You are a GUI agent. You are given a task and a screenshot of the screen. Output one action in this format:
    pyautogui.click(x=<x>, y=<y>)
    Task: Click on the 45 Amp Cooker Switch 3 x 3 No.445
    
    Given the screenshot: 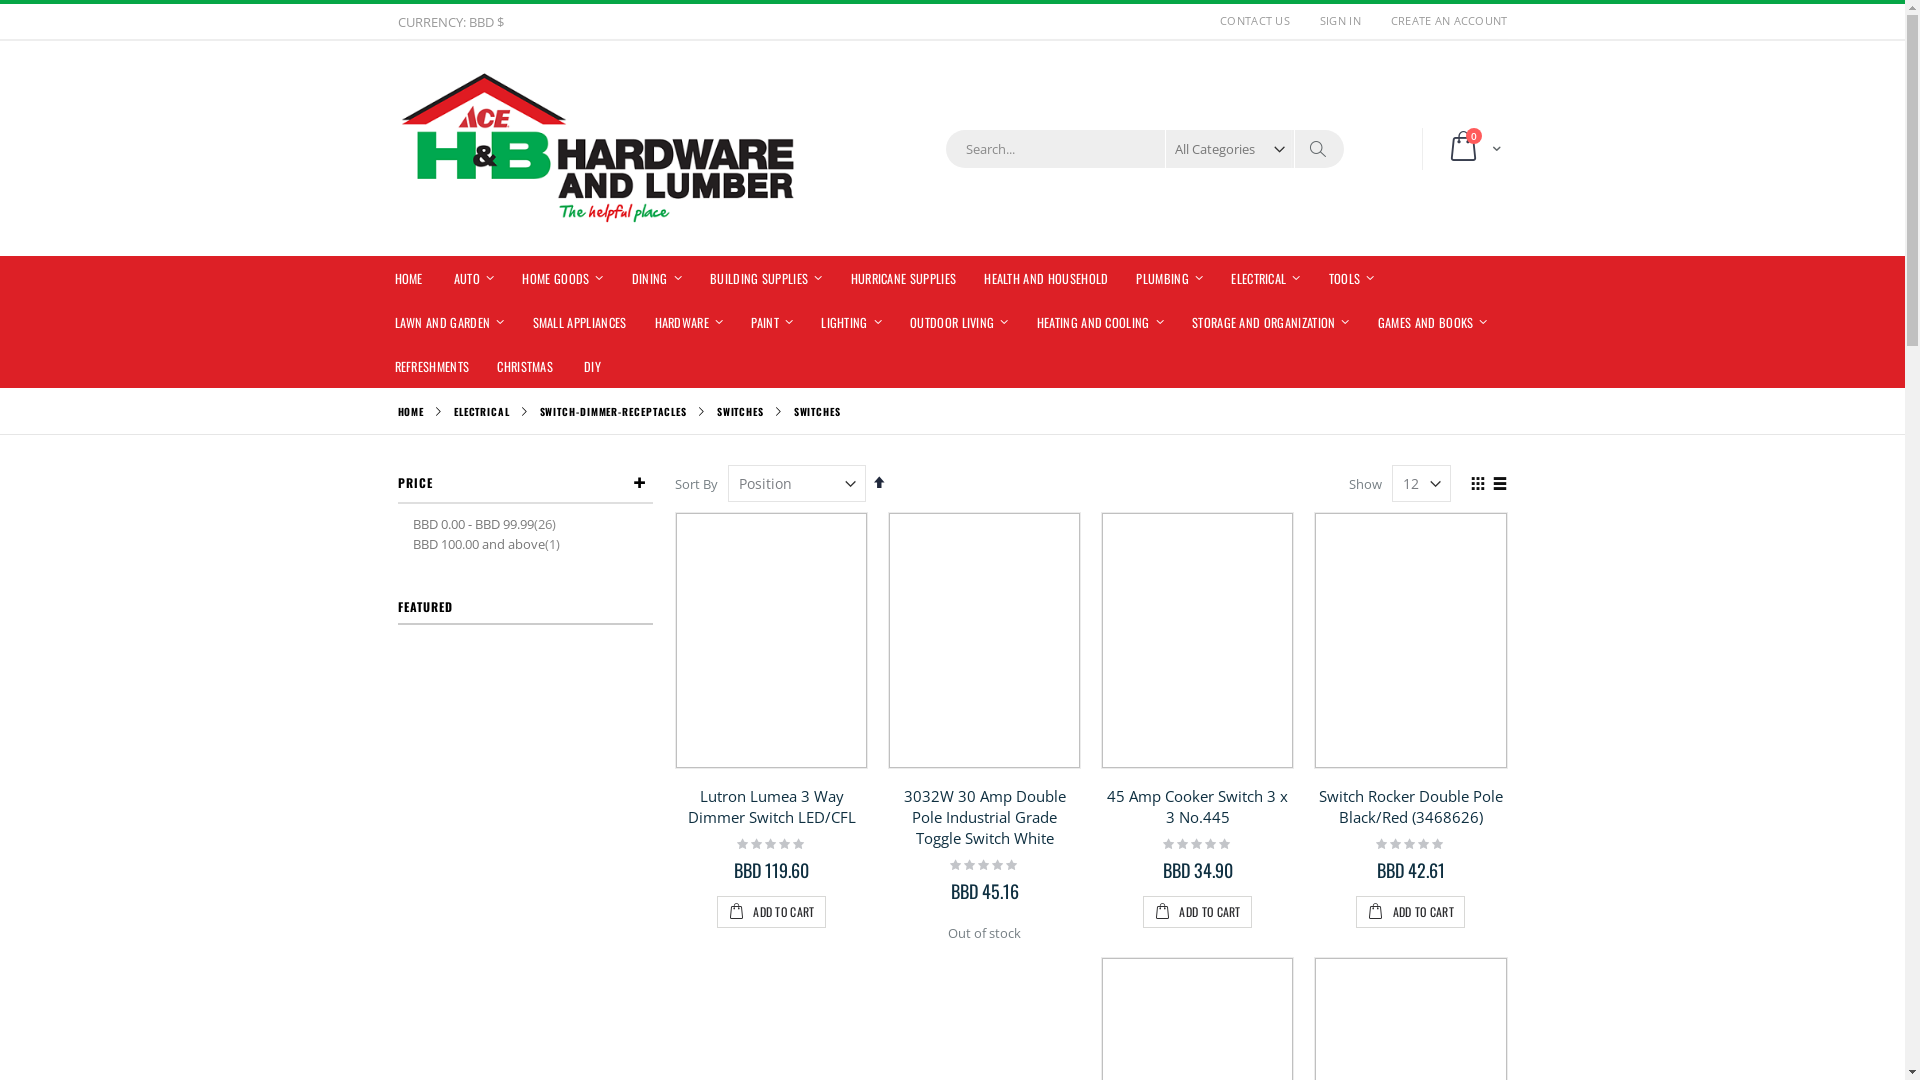 What is the action you would take?
    pyautogui.click(x=1198, y=806)
    